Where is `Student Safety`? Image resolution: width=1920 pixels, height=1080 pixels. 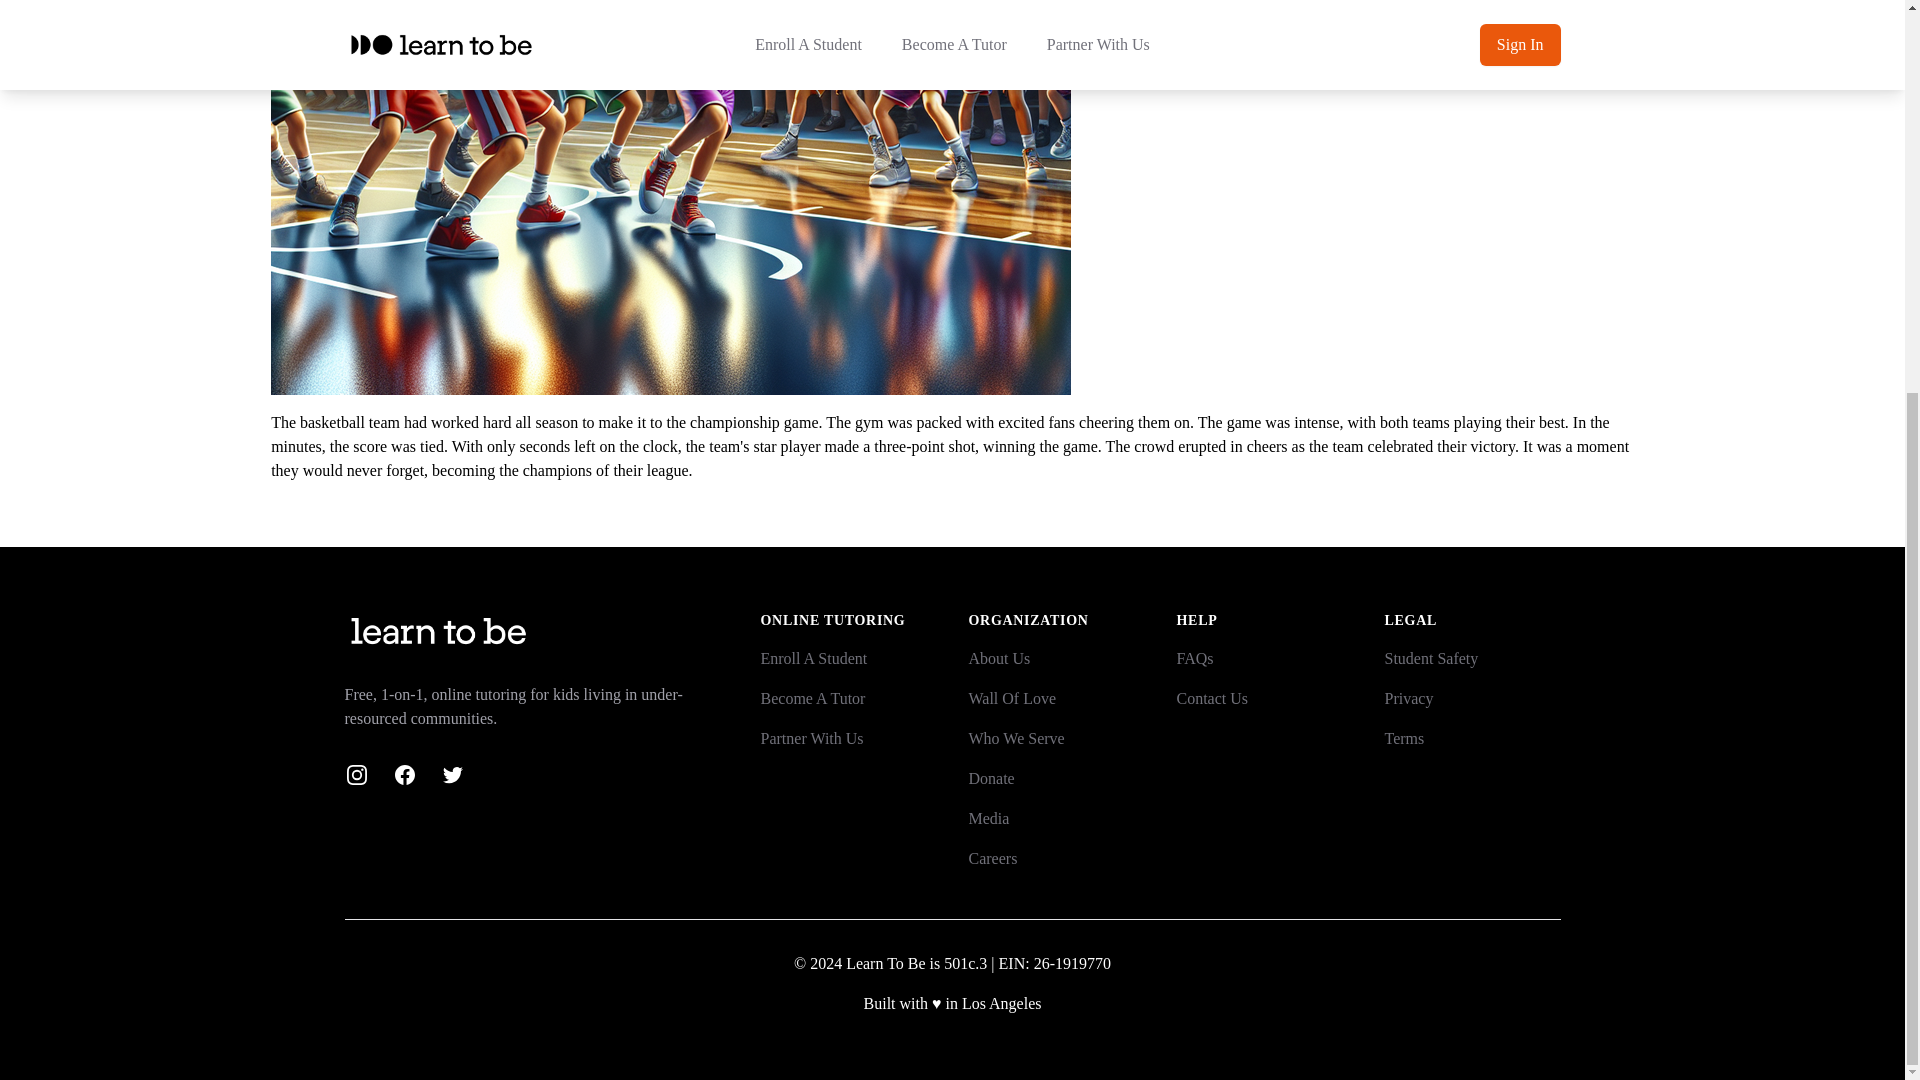
Student Safety is located at coordinates (1431, 658).